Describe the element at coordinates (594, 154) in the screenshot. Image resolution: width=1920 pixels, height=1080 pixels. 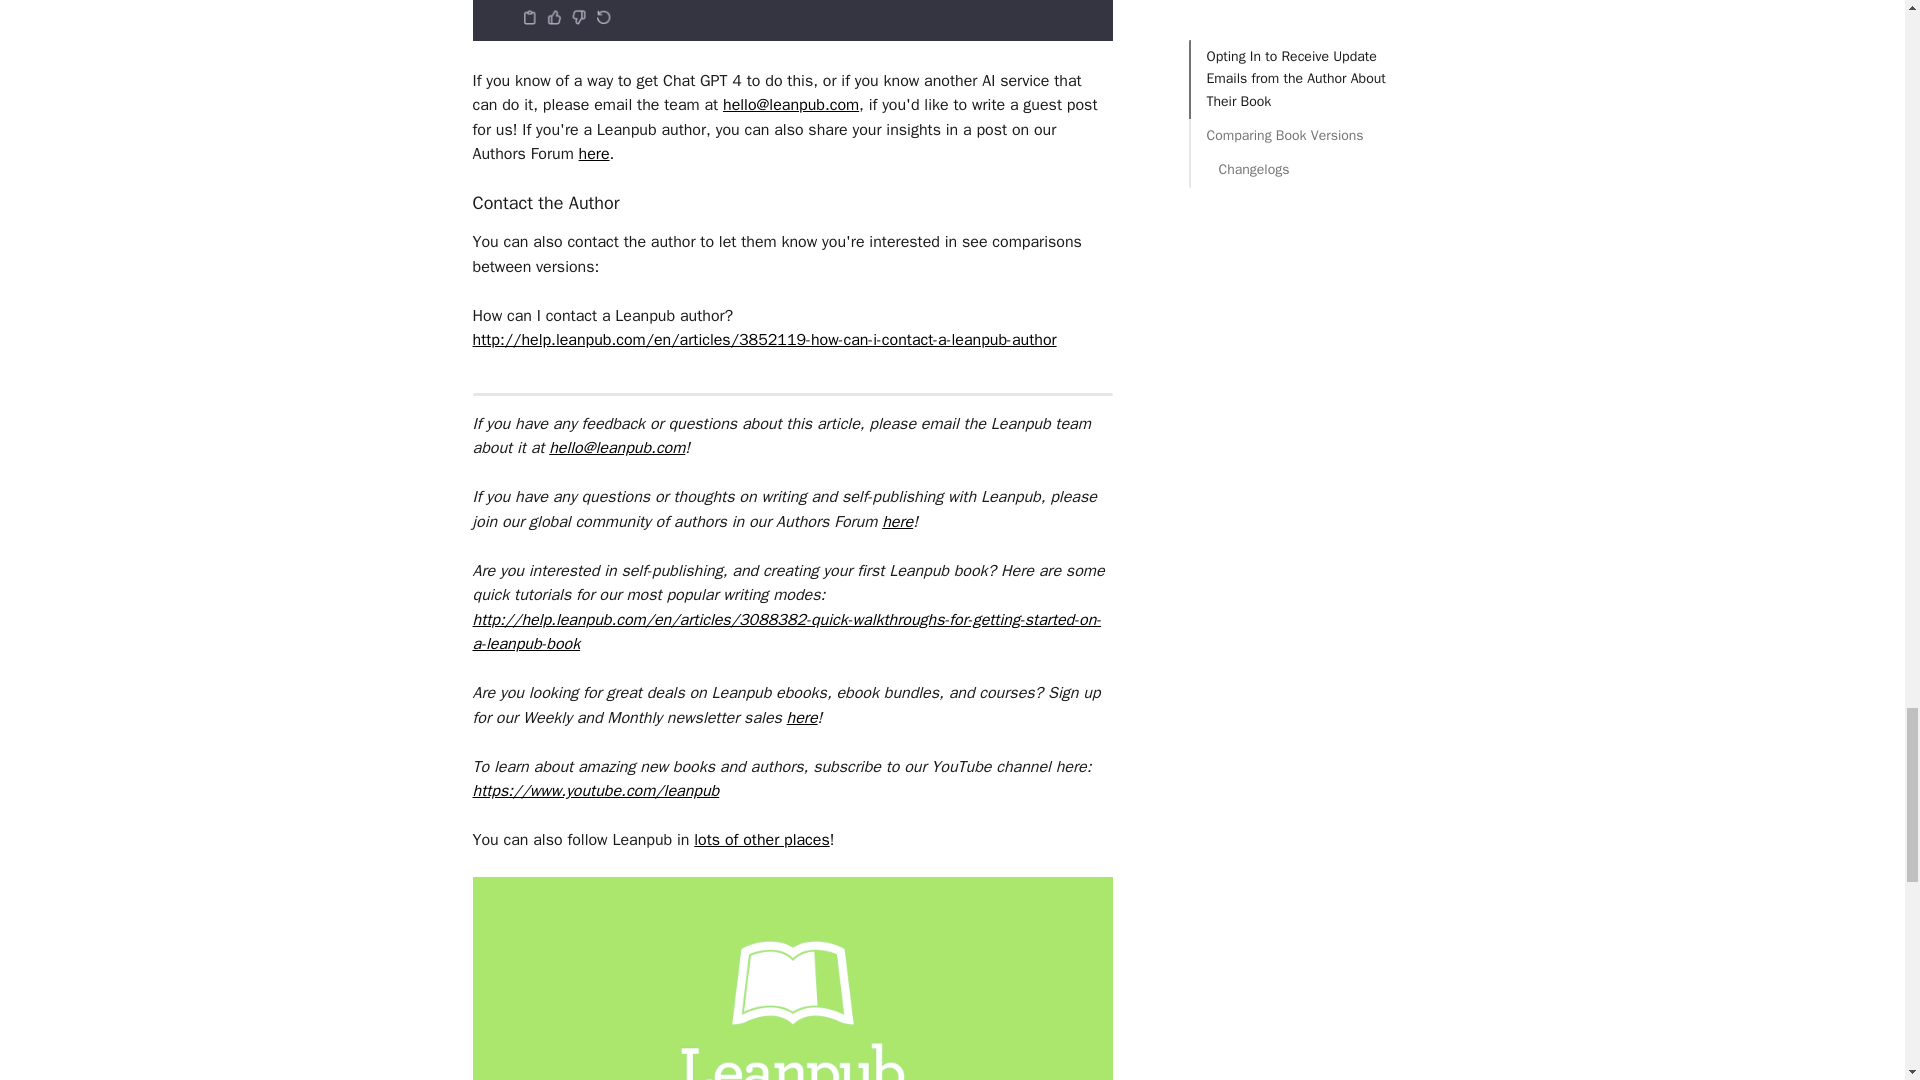
I see `here` at that location.